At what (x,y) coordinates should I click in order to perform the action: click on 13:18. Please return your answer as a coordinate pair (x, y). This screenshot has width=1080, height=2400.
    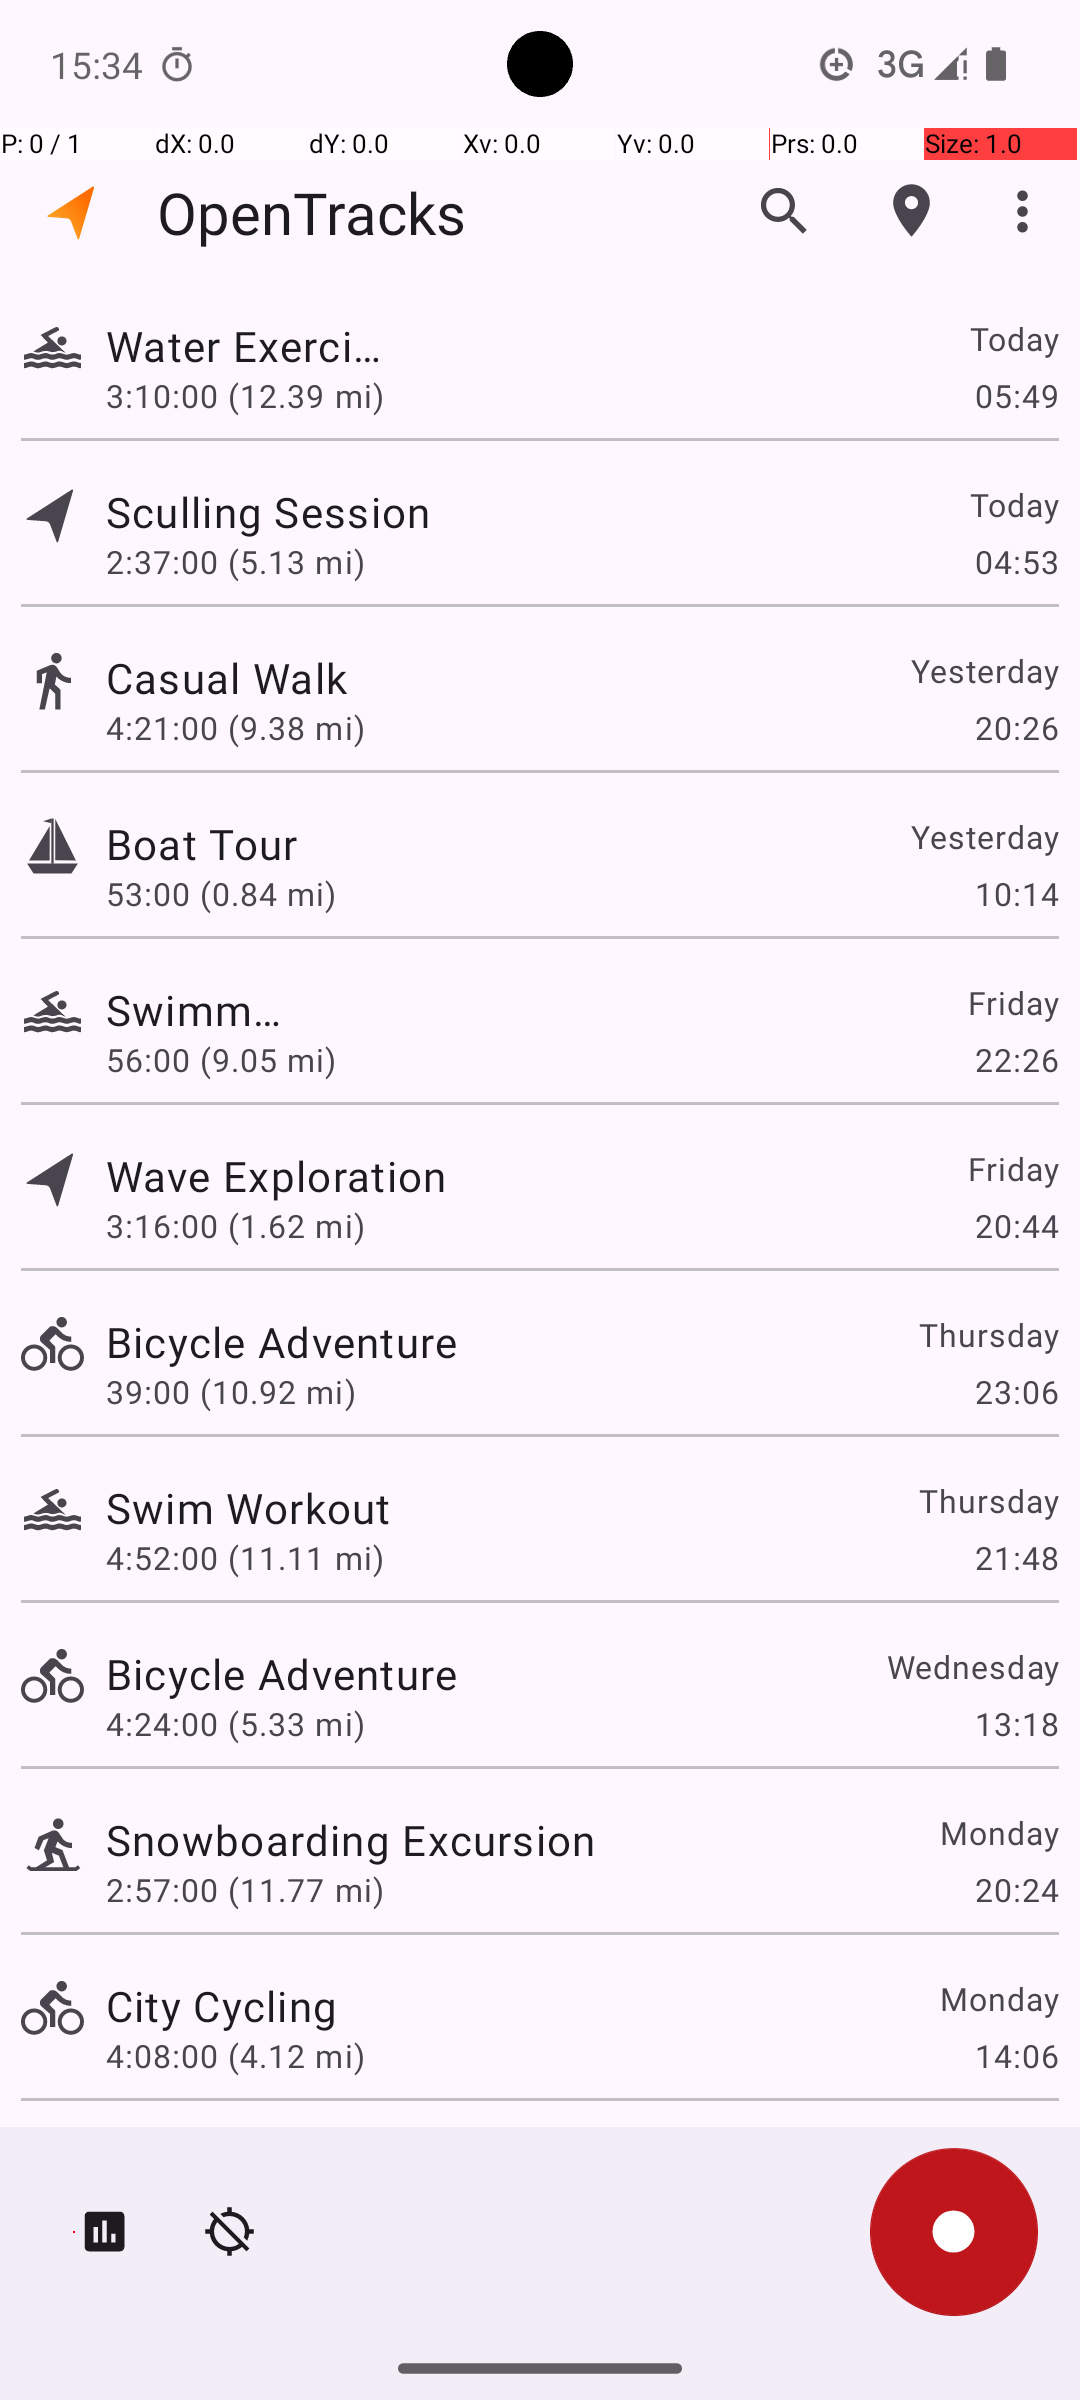
    Looking at the image, I should click on (1016, 1723).